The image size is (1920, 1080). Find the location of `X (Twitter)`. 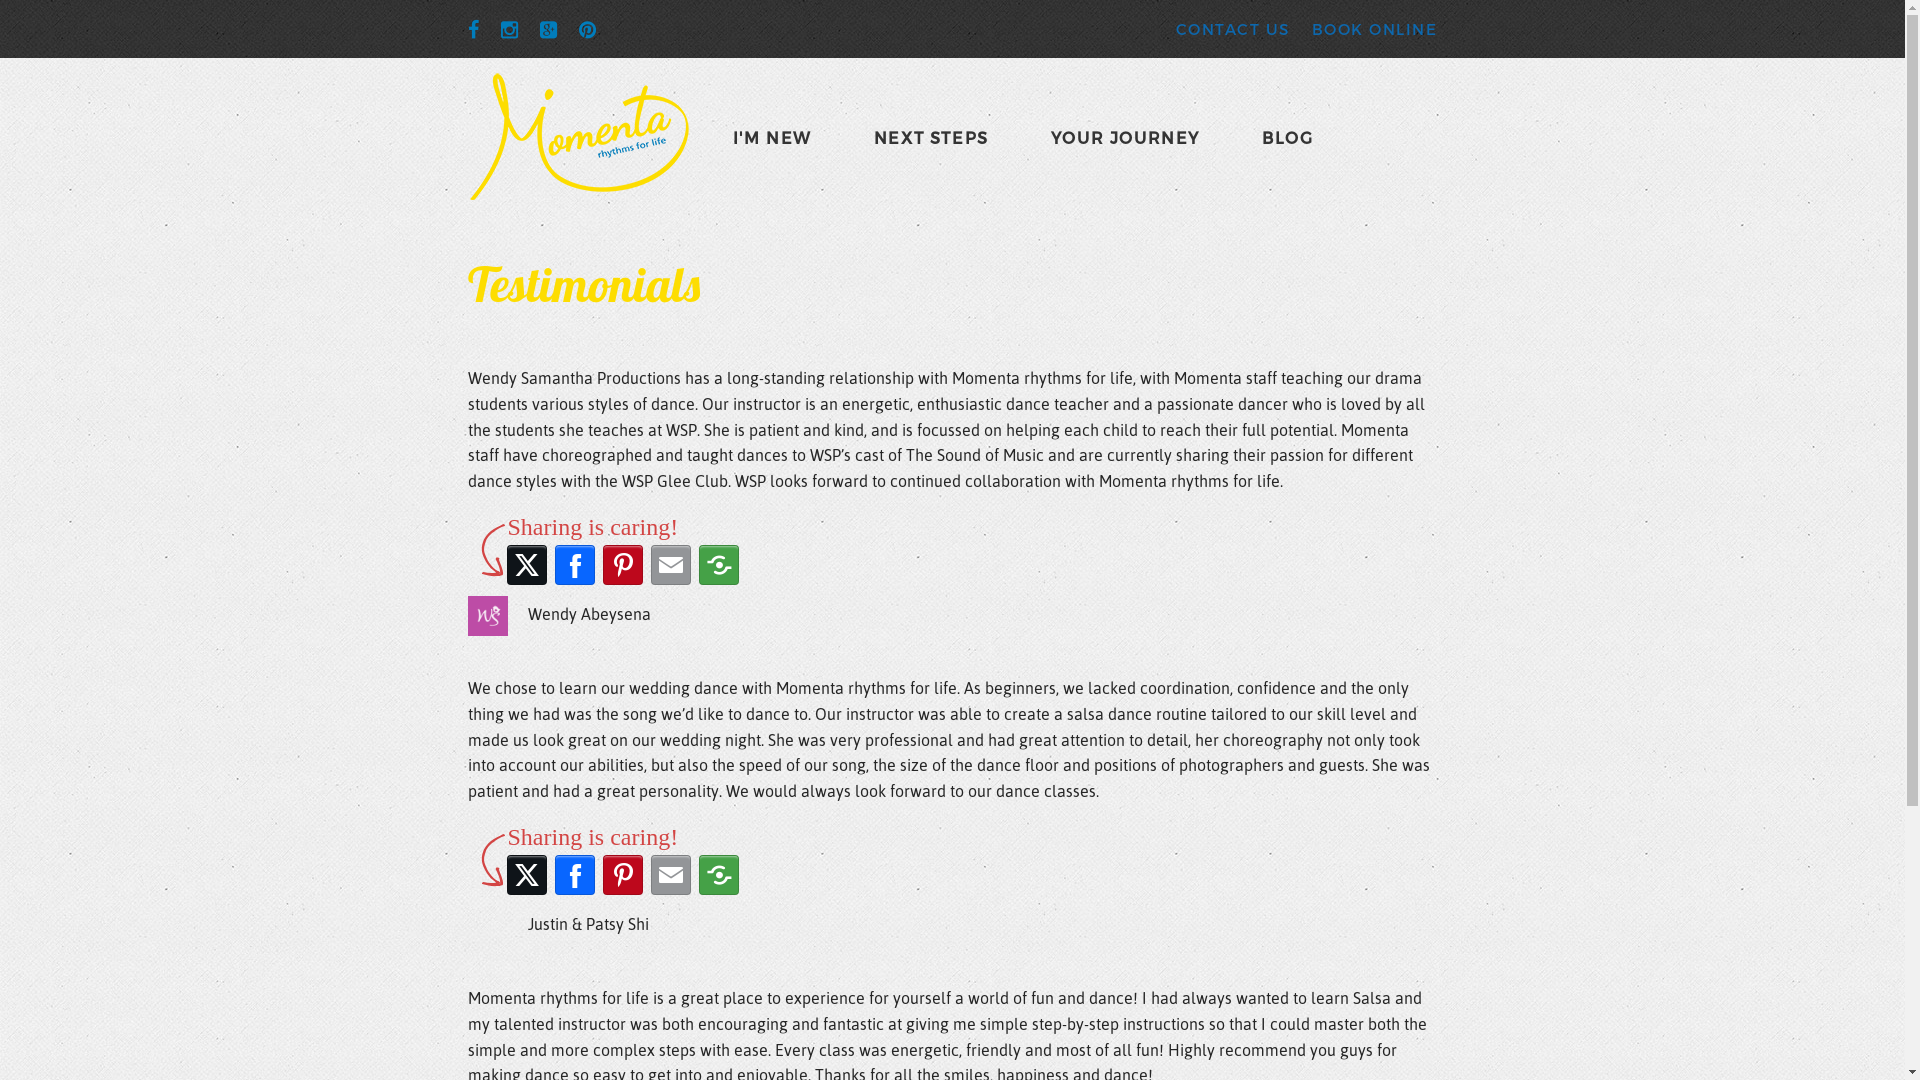

X (Twitter) is located at coordinates (526, 875).